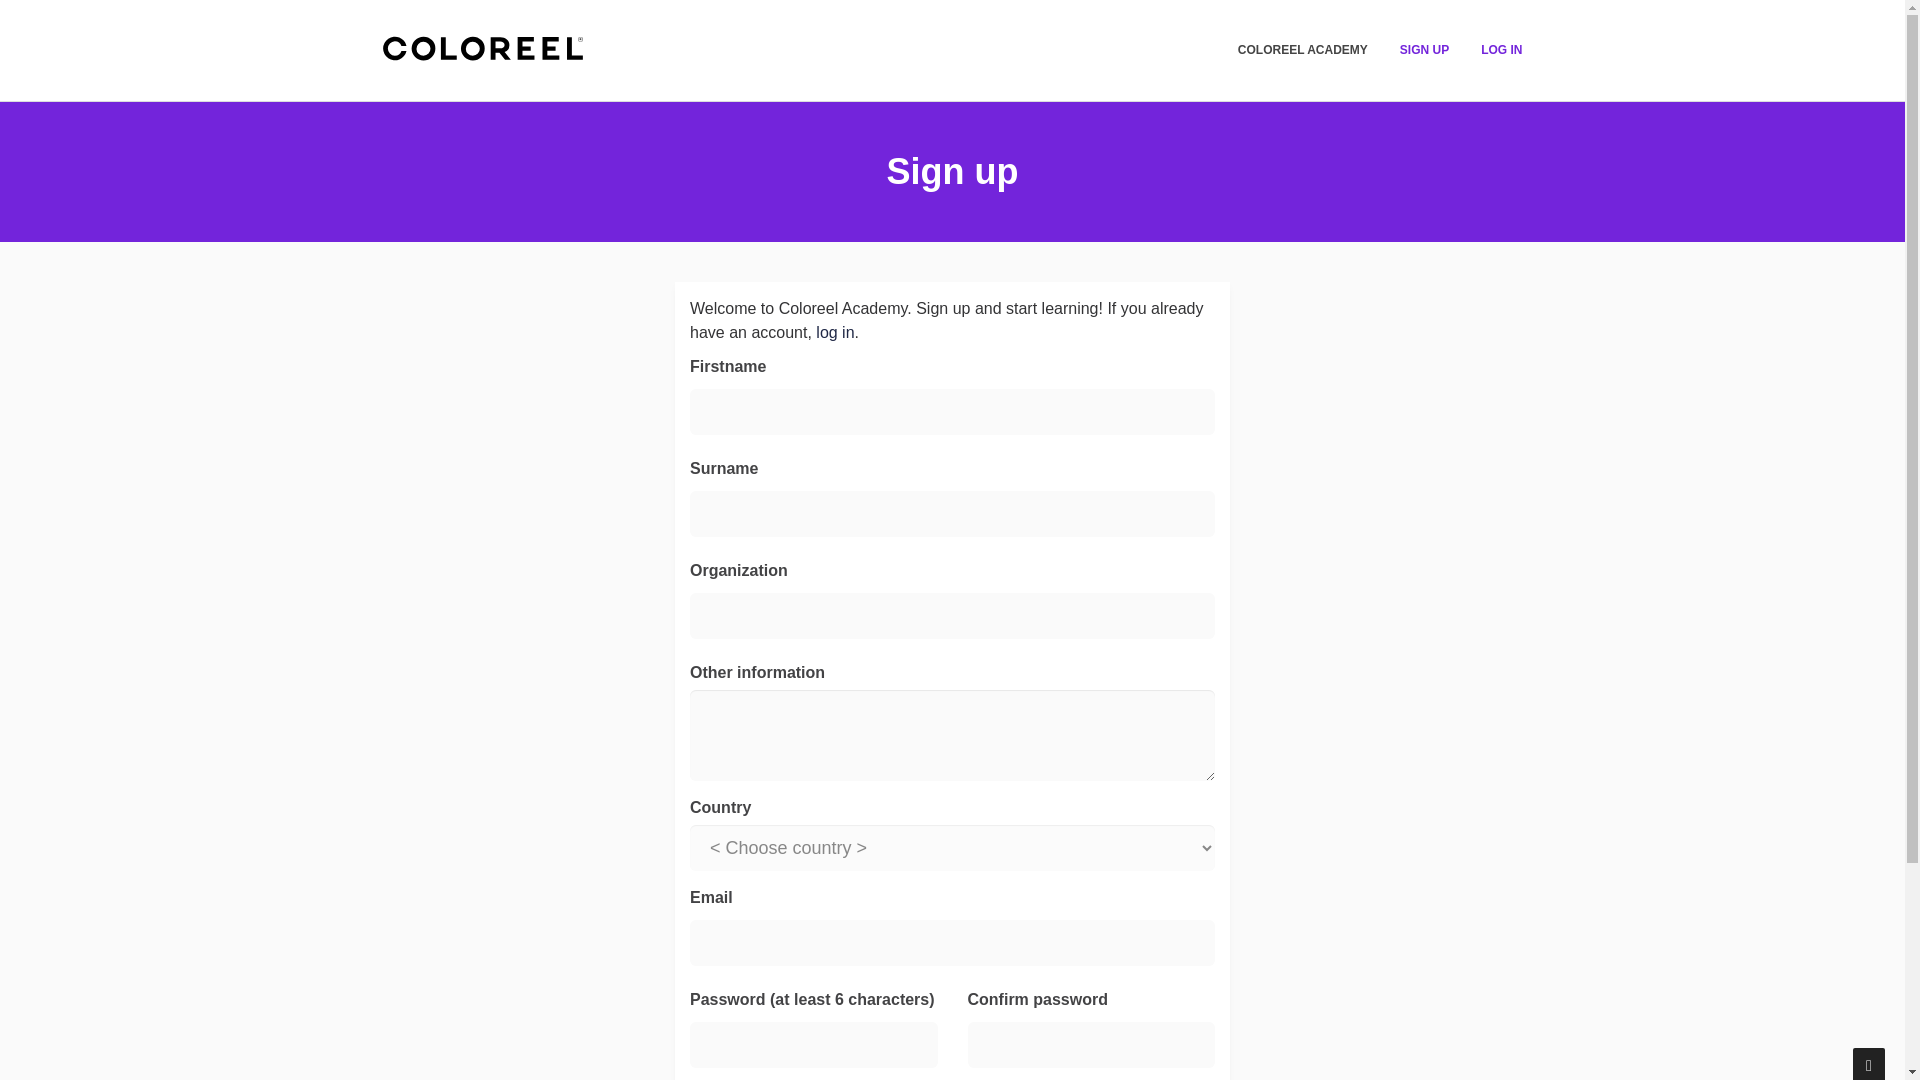 This screenshot has height=1080, width=1920. I want to click on SIGN UP, so click(1424, 50).